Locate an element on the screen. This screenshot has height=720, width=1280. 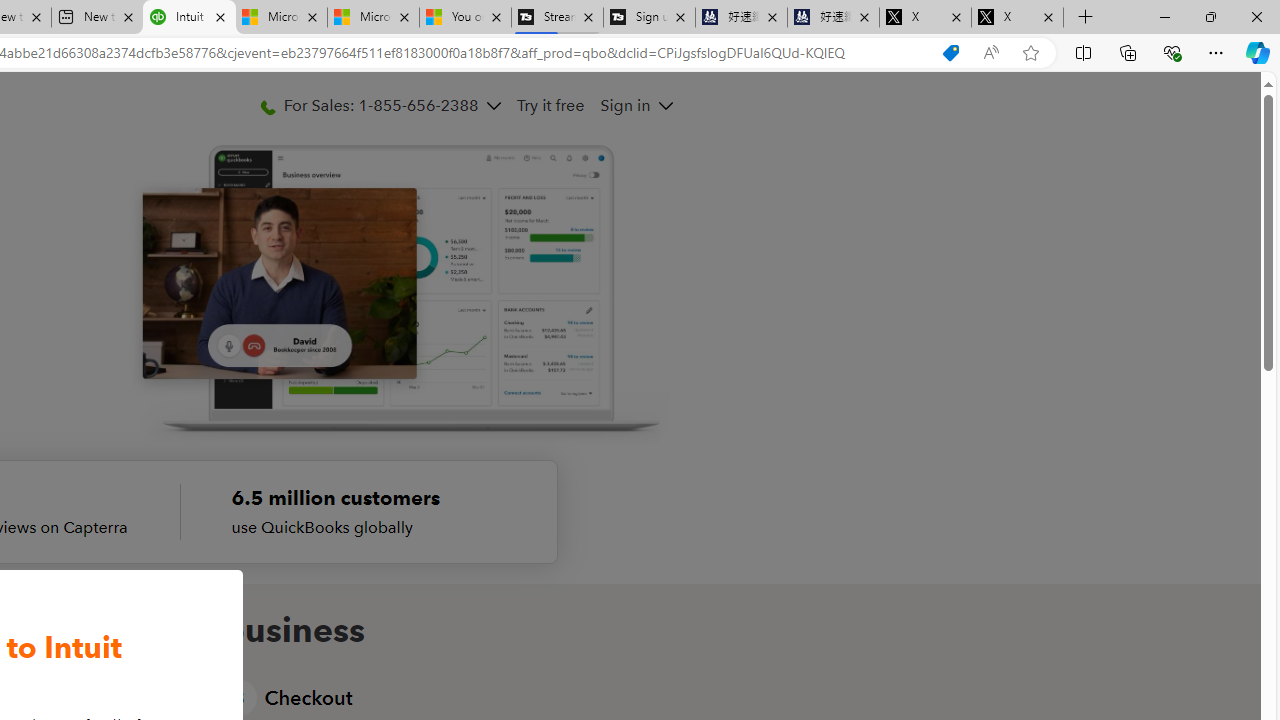
X is located at coordinates (1017, 18).